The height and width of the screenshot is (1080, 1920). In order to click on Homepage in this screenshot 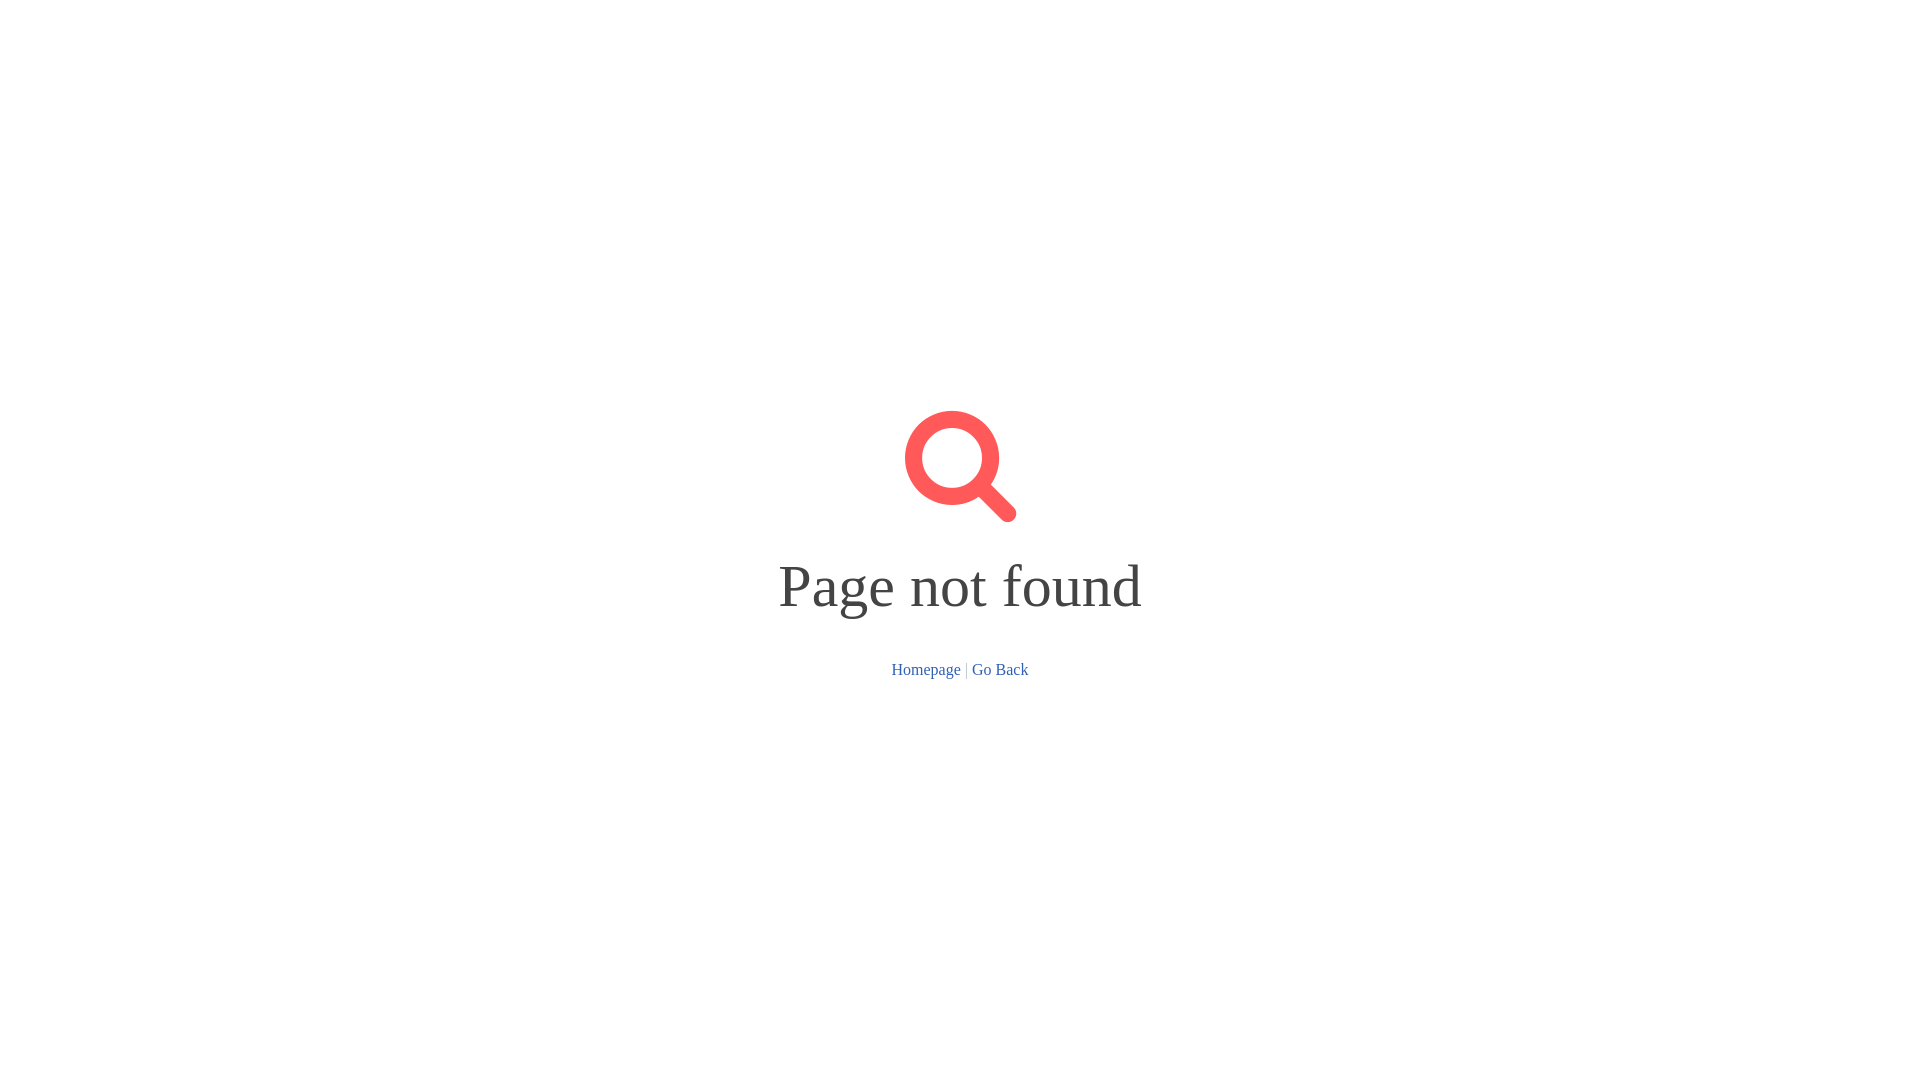, I will do `click(926, 668)`.